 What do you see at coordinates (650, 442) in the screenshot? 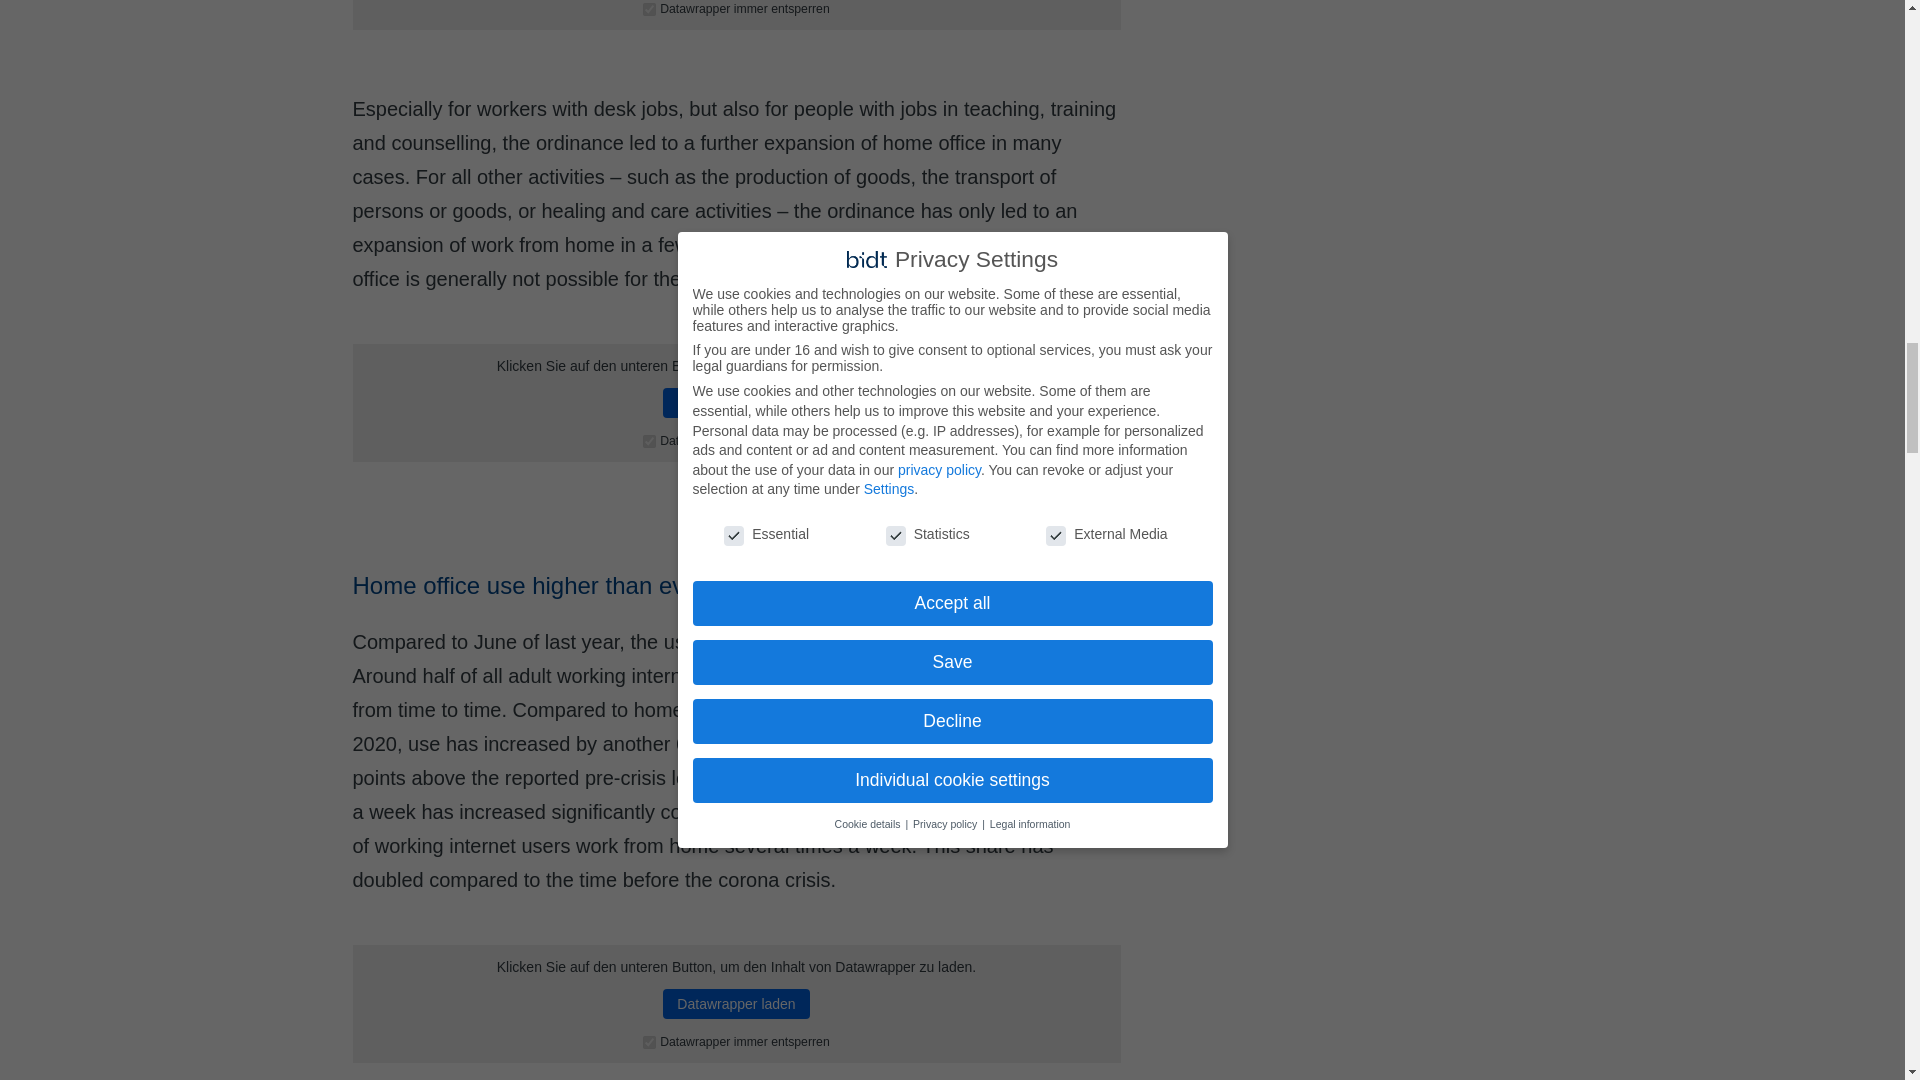
I see `1` at bounding box center [650, 442].